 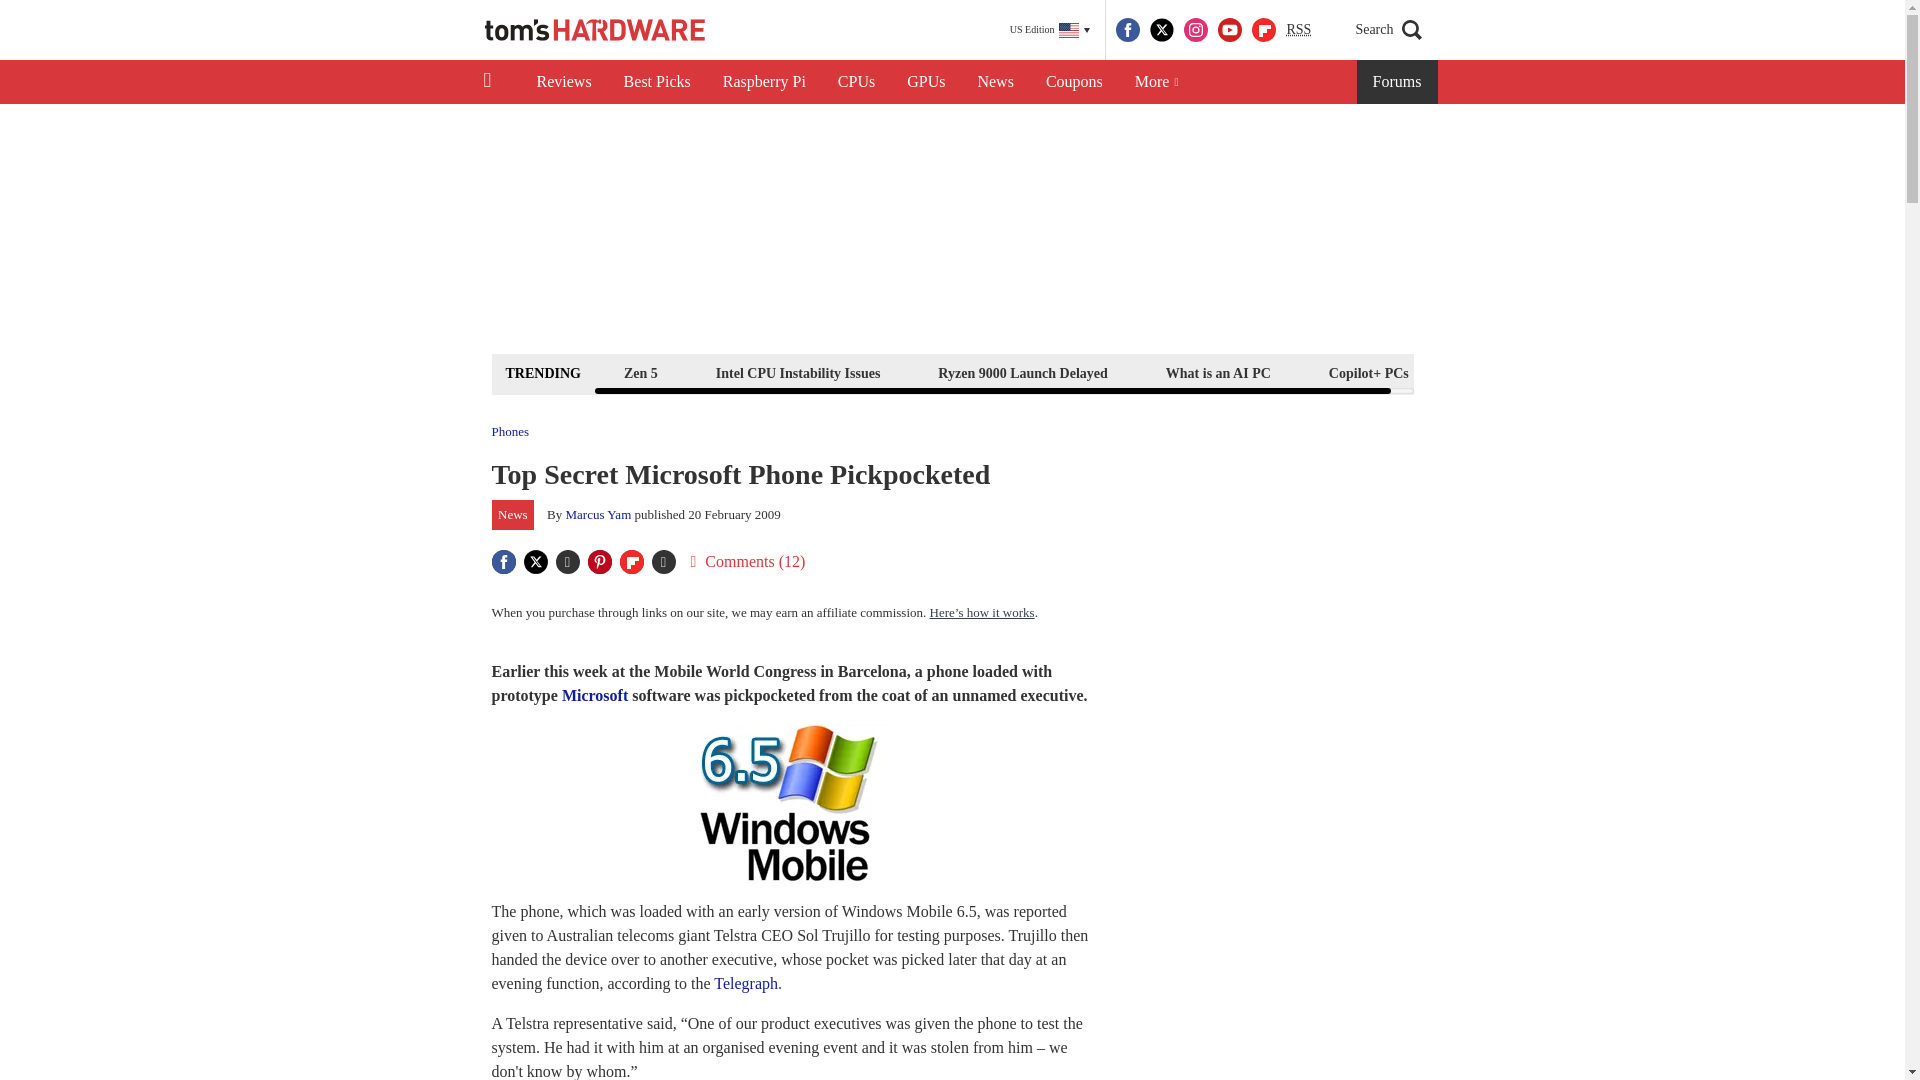 What do you see at coordinates (995, 82) in the screenshot?
I see `News` at bounding box center [995, 82].